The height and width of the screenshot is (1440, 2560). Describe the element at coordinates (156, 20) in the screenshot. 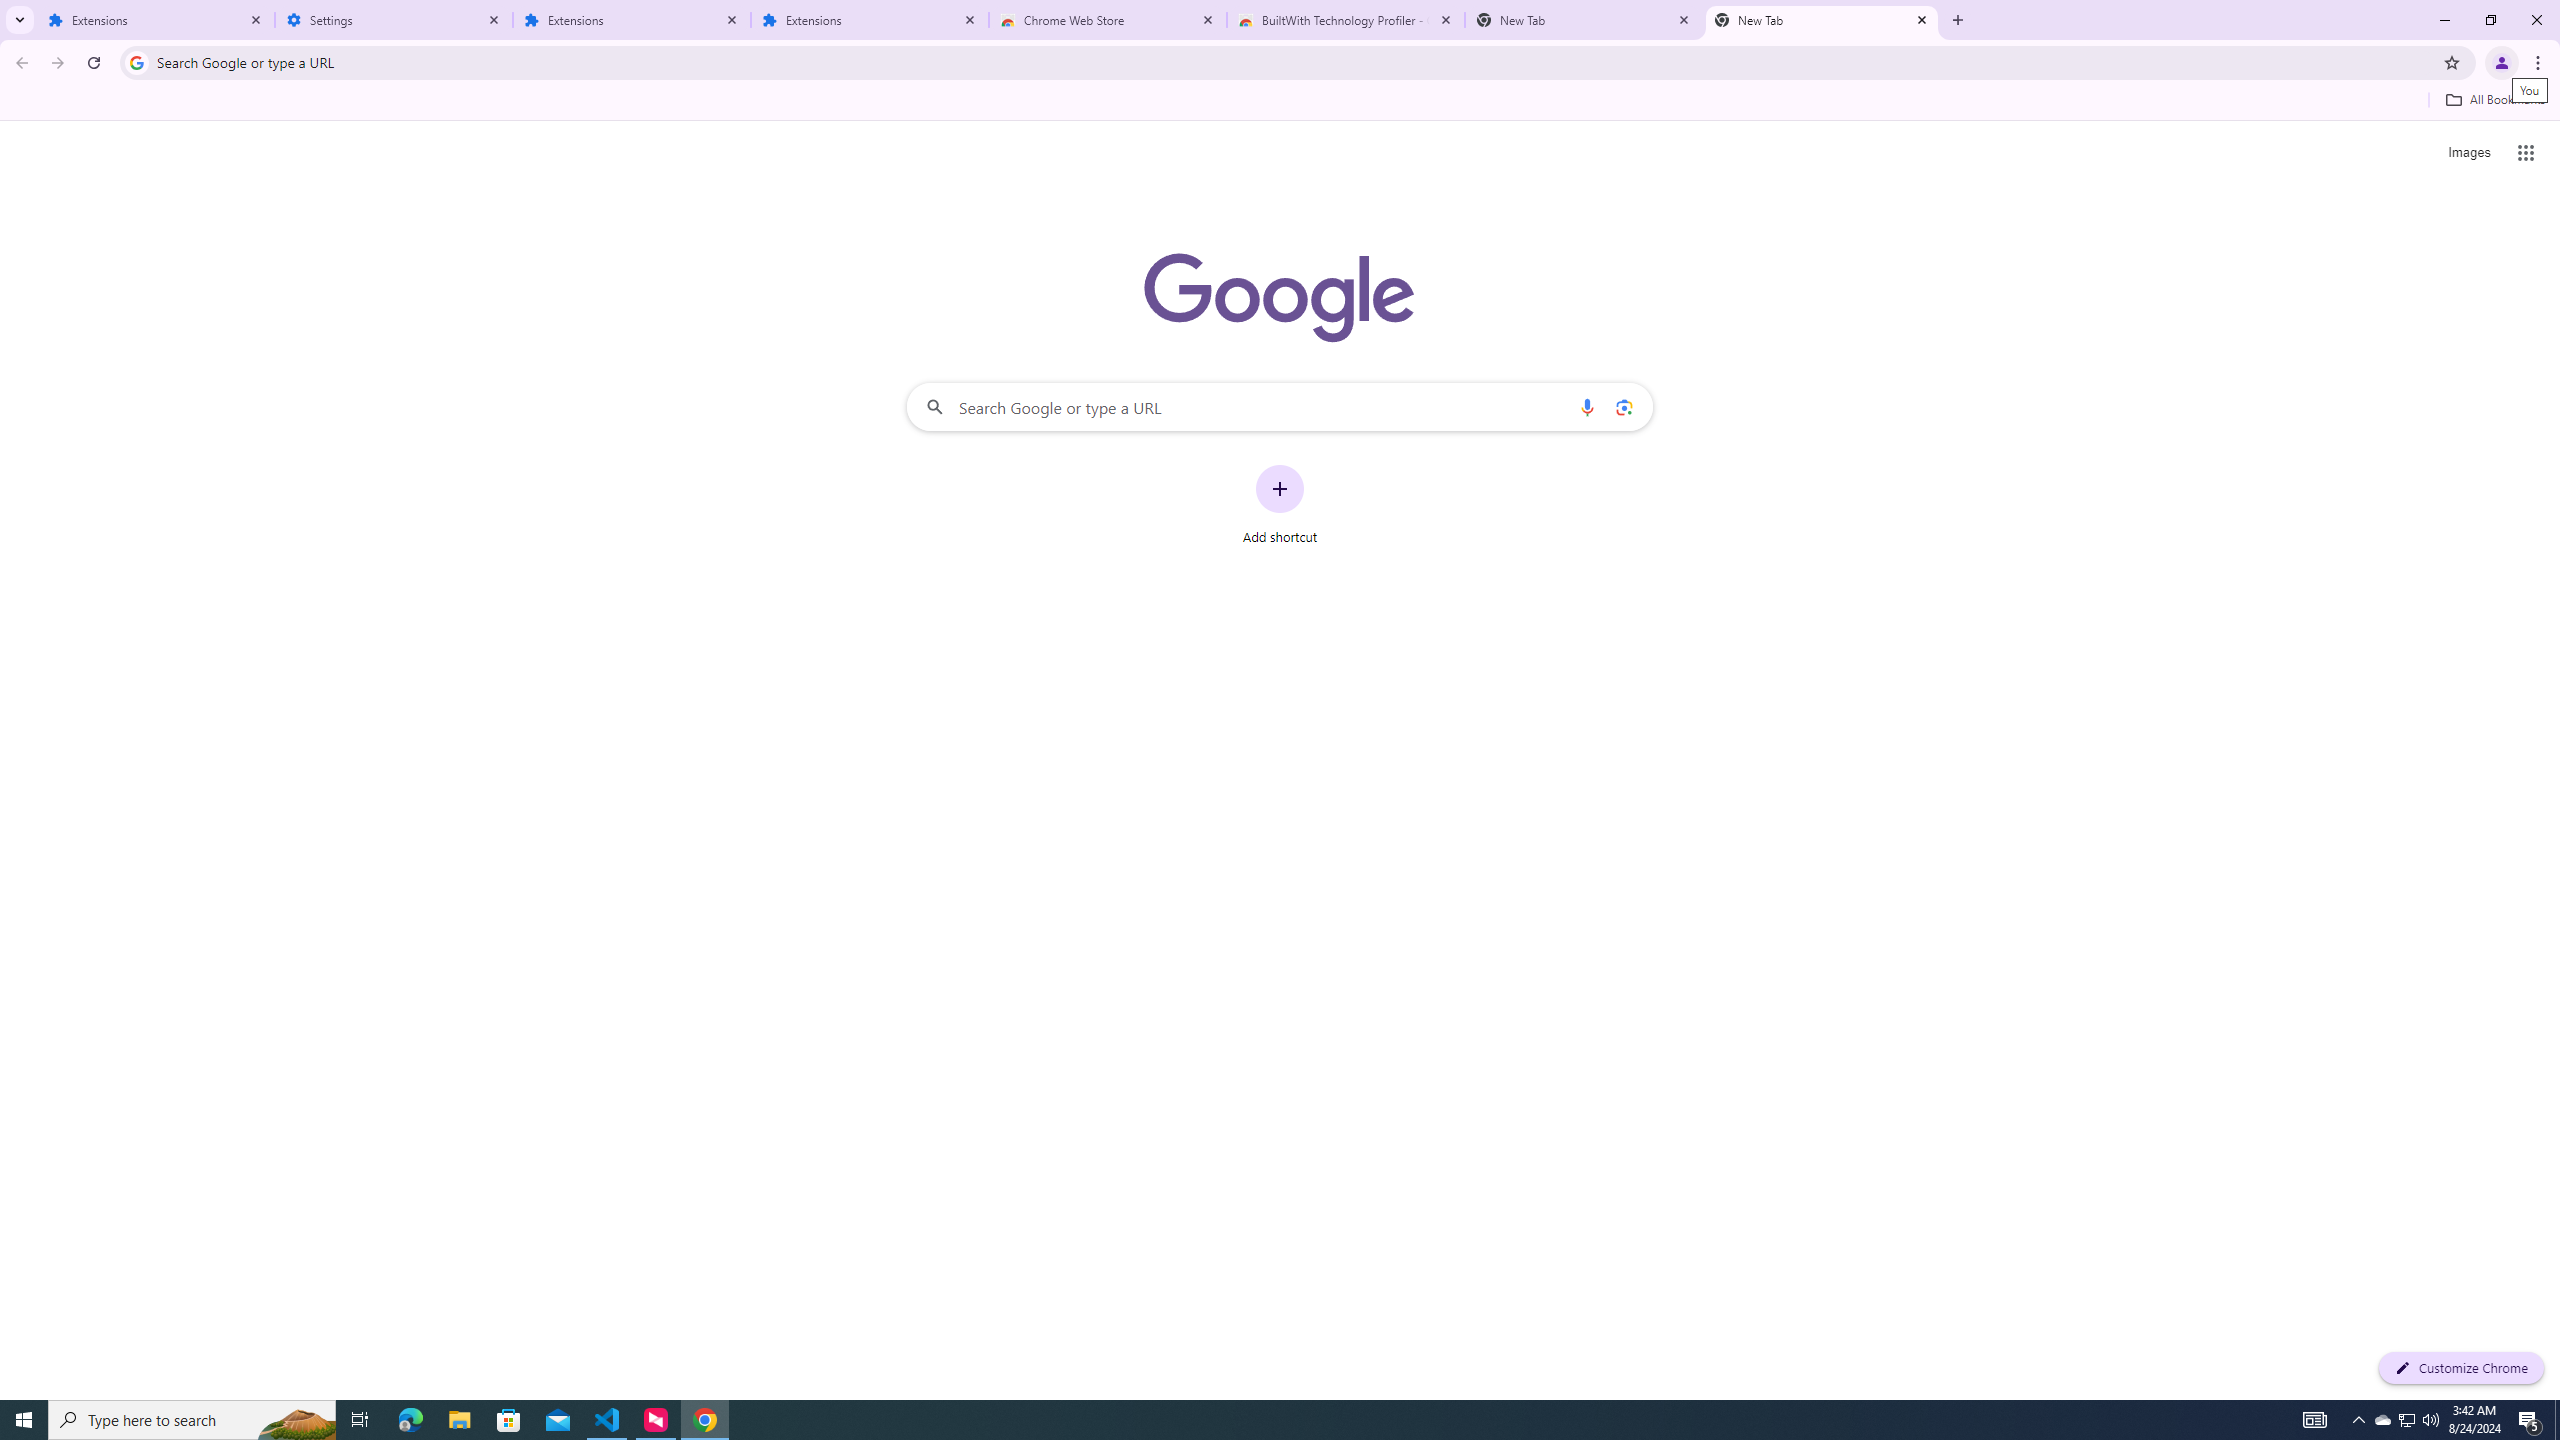

I see `Extensions` at that location.